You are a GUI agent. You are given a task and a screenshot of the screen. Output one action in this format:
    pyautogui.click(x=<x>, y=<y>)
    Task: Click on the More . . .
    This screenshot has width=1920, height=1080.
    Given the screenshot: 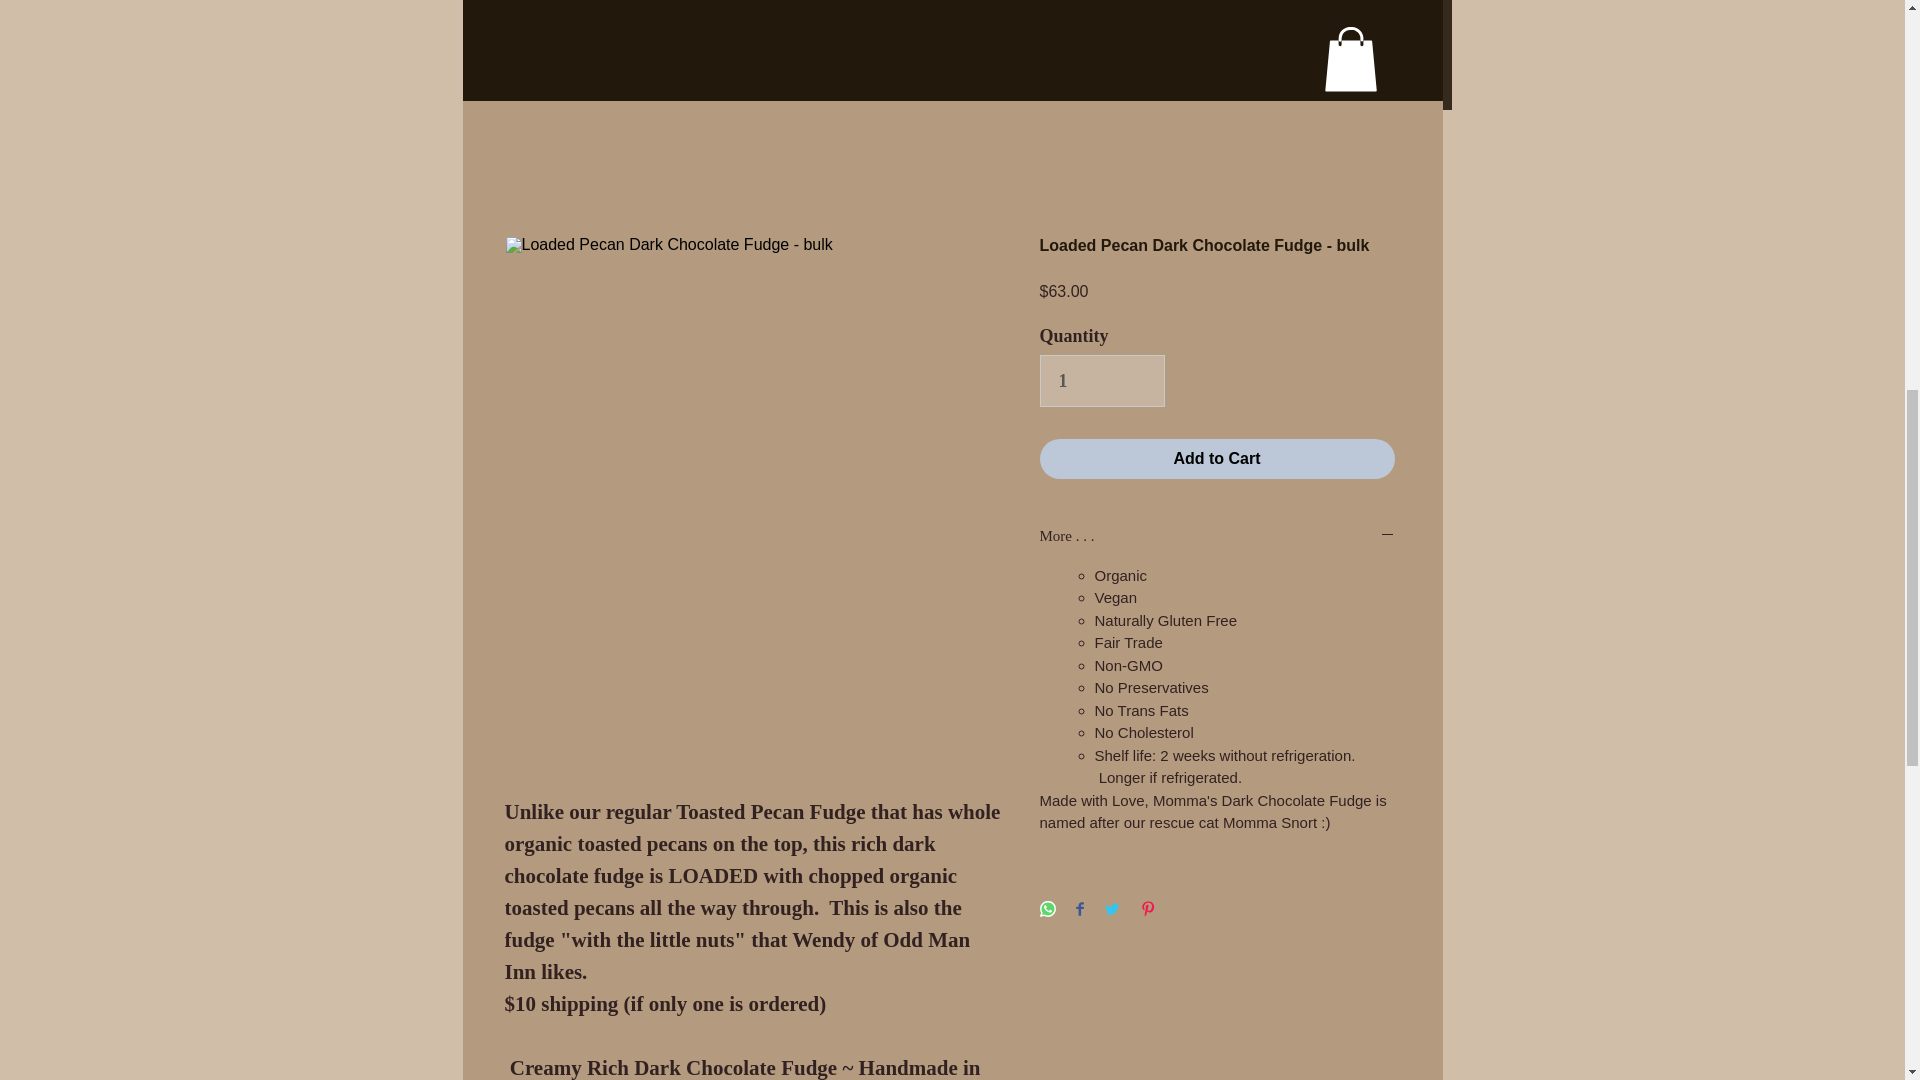 What is the action you would take?
    pyautogui.click(x=1218, y=537)
    